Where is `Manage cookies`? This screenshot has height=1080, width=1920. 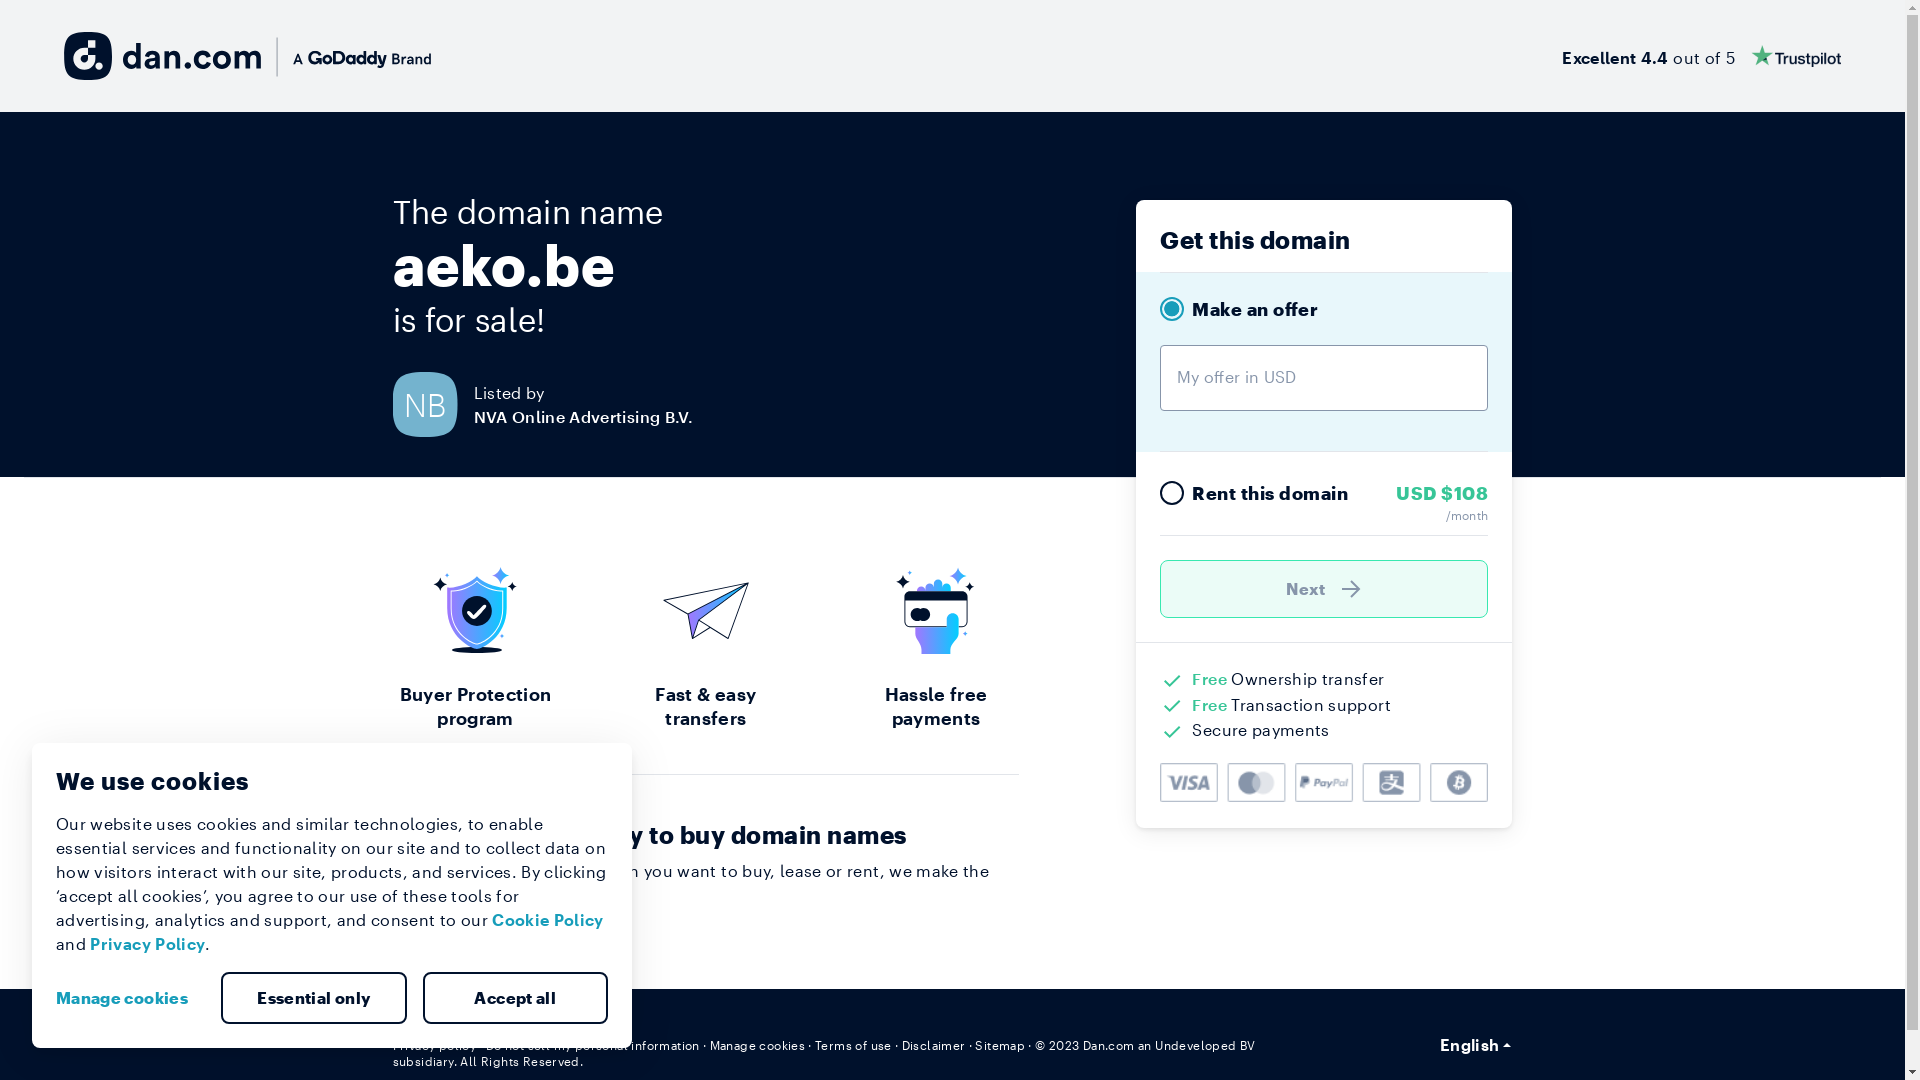 Manage cookies is located at coordinates (130, 998).